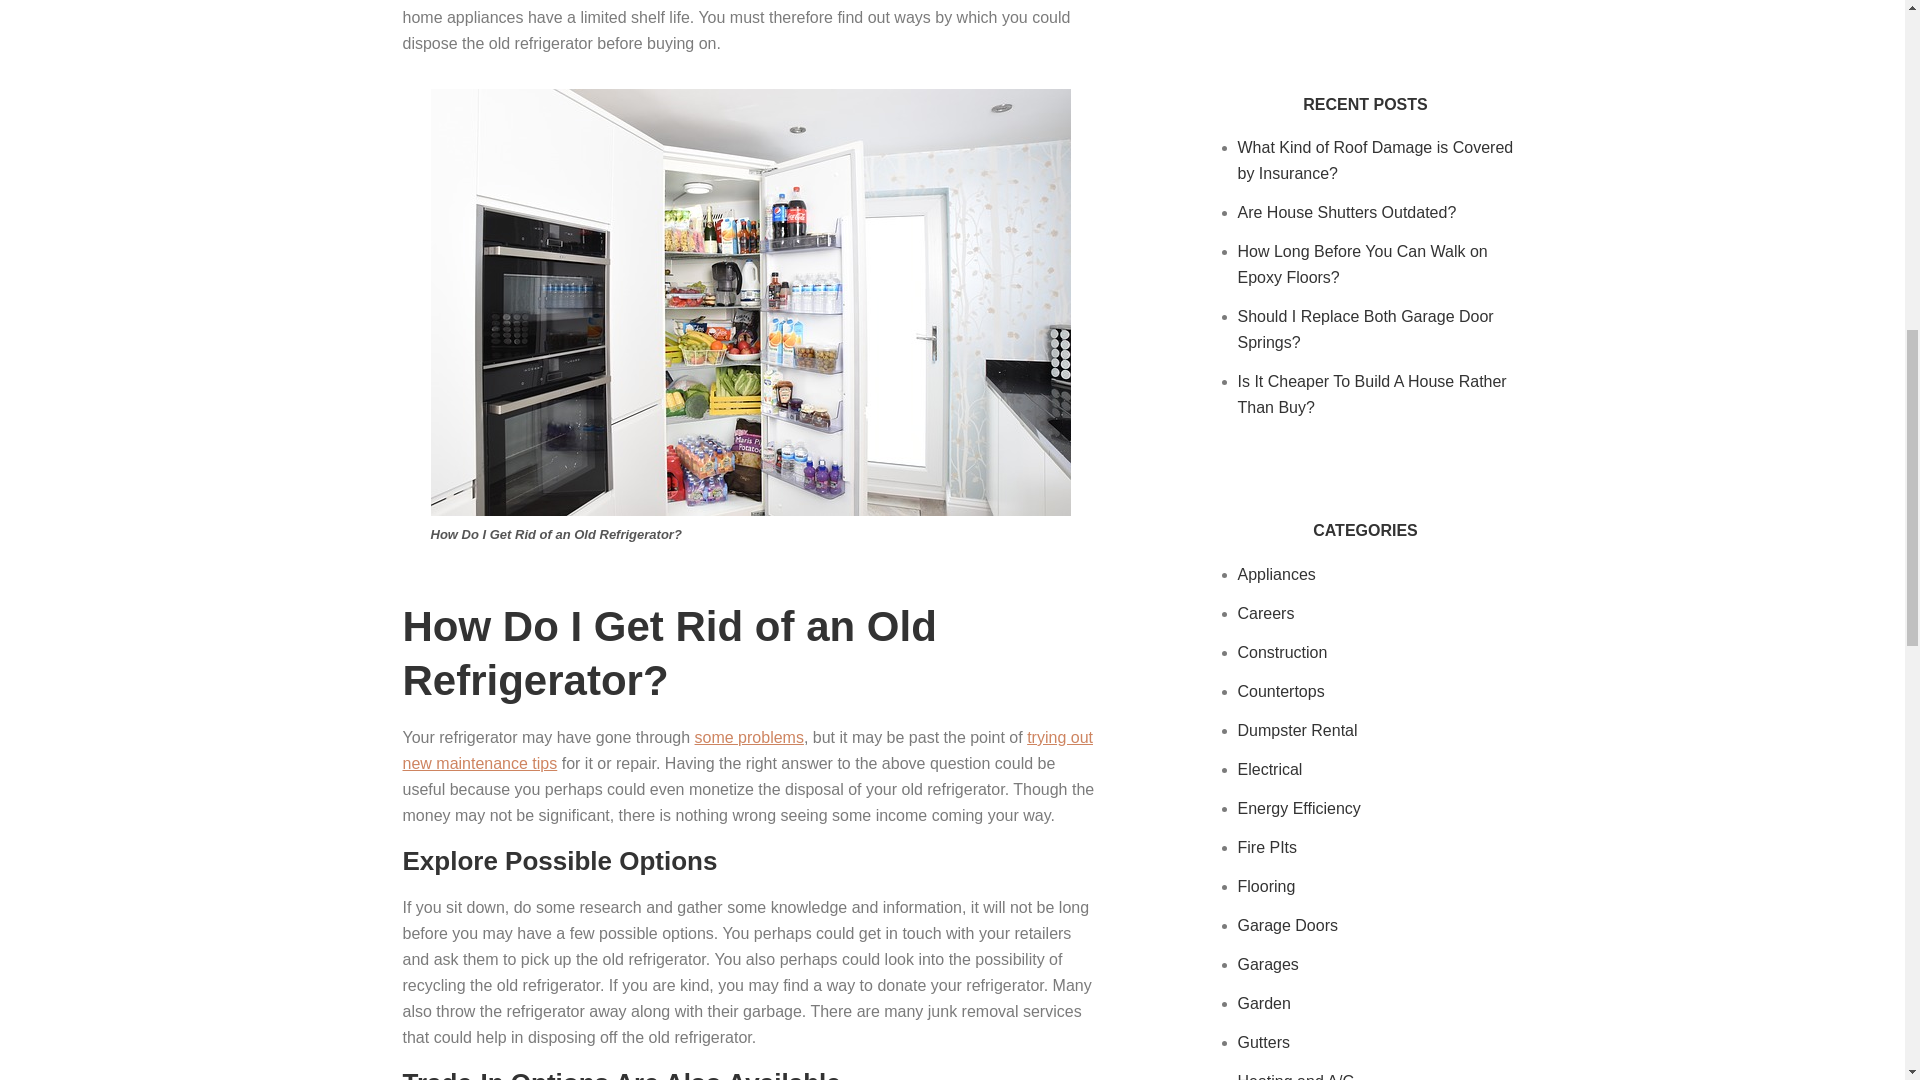 The height and width of the screenshot is (1080, 1920). What do you see at coordinates (1270, 769) in the screenshot?
I see `Electrical` at bounding box center [1270, 769].